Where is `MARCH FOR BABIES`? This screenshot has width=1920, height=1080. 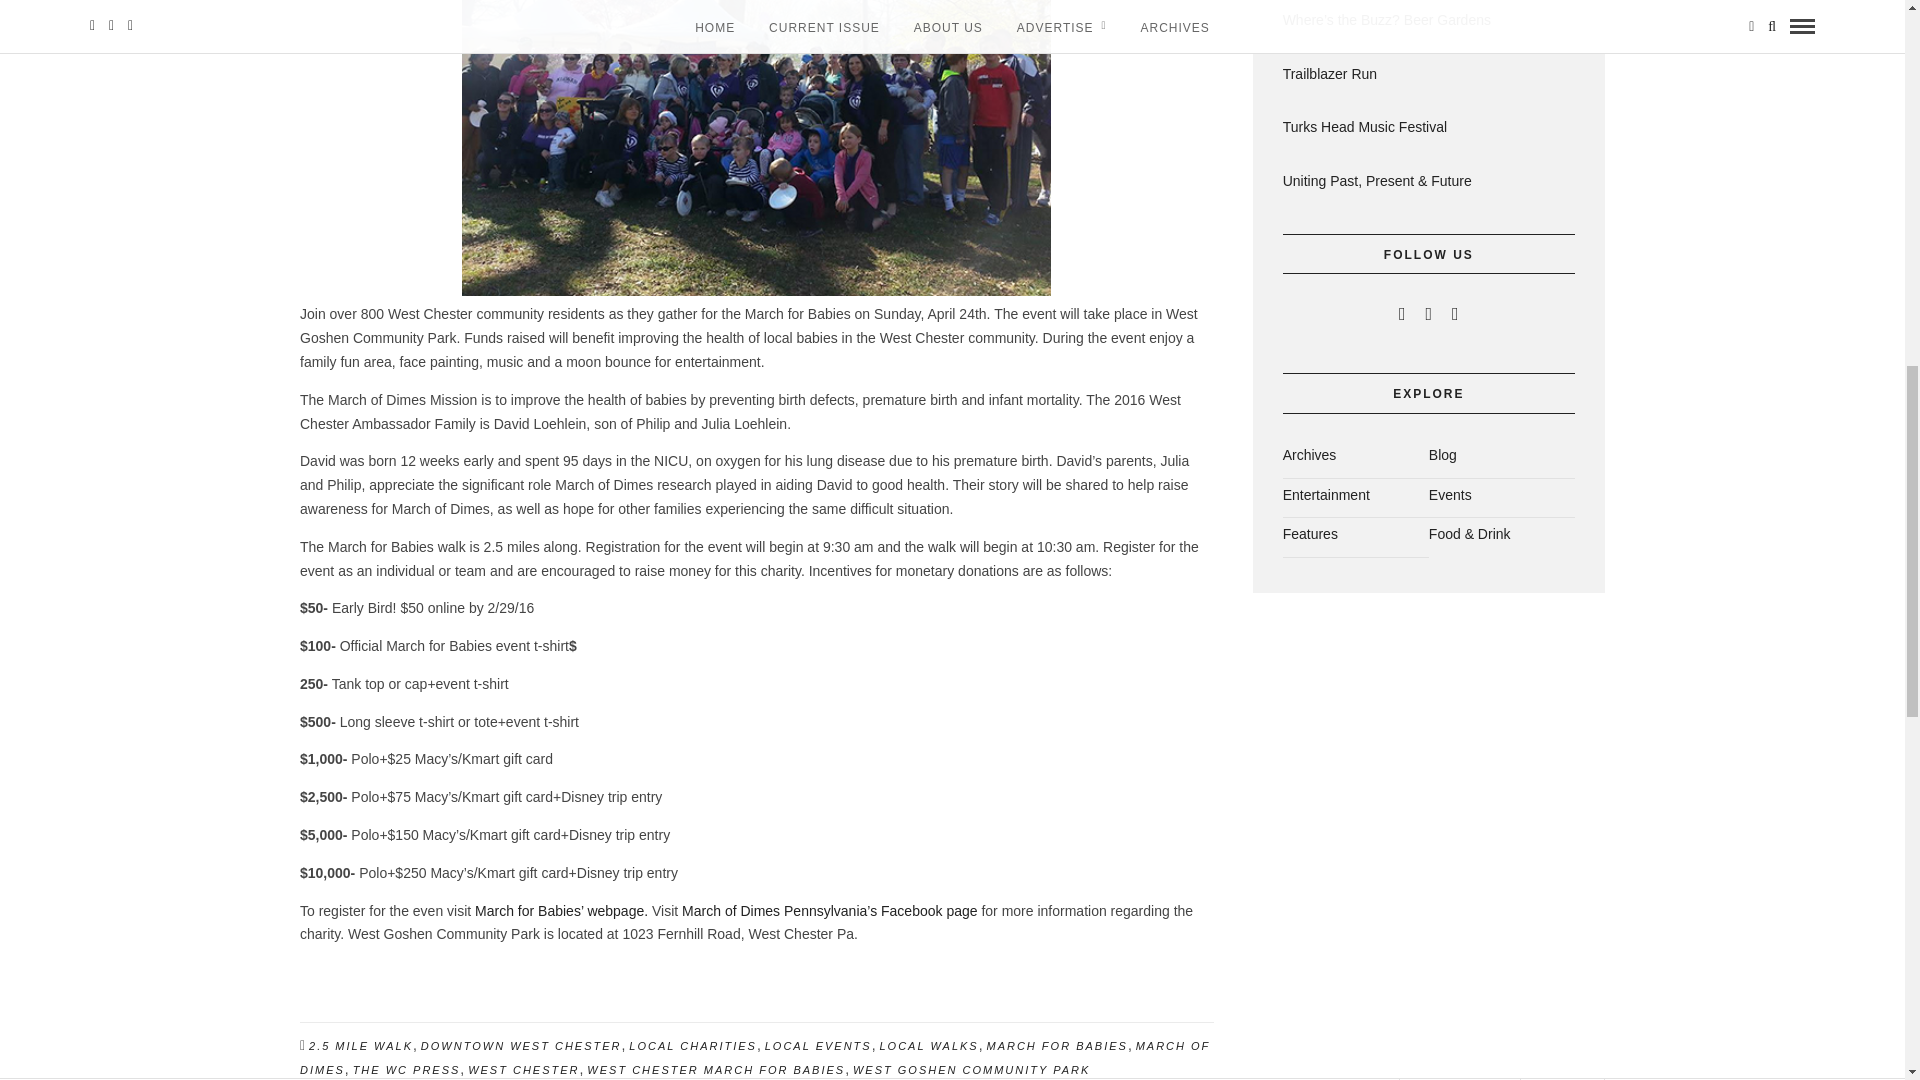
MARCH FOR BABIES is located at coordinates (1056, 1046).